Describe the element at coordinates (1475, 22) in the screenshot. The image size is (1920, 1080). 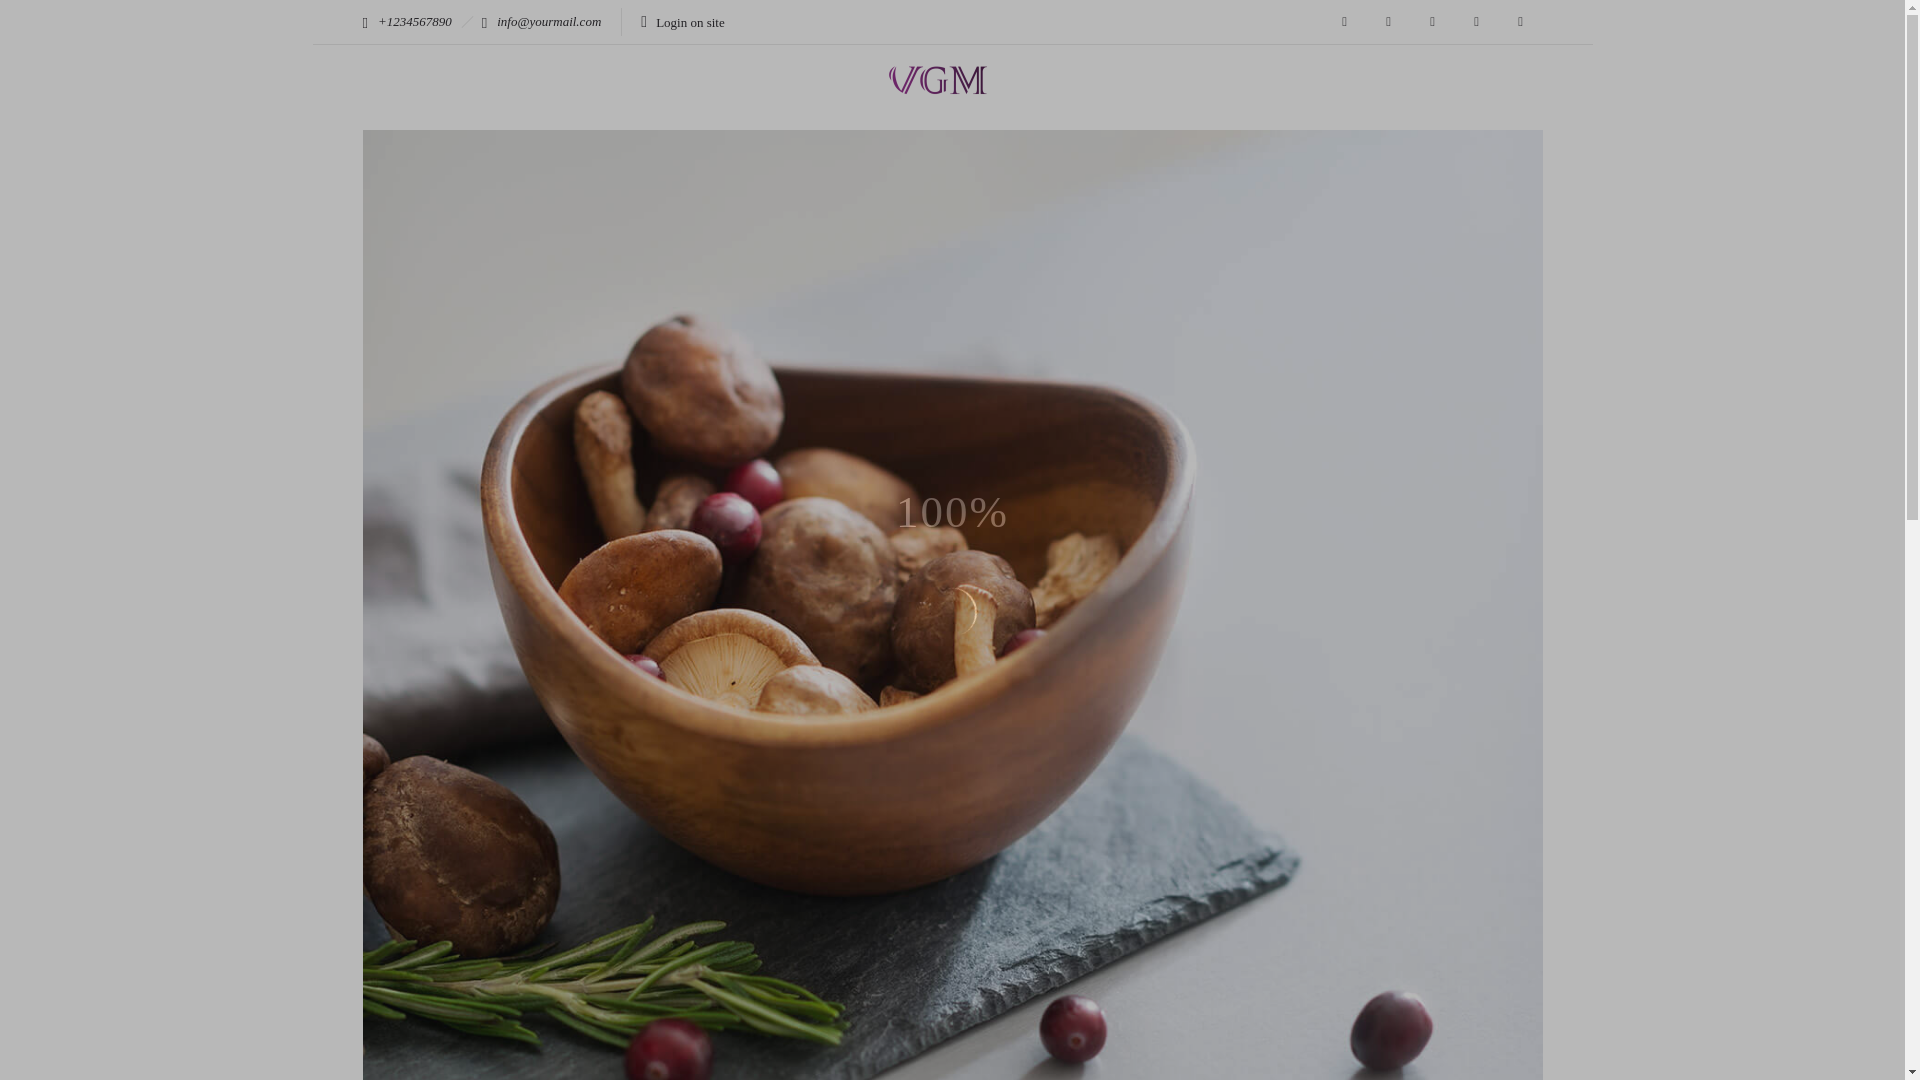
I see `Last FM` at that location.